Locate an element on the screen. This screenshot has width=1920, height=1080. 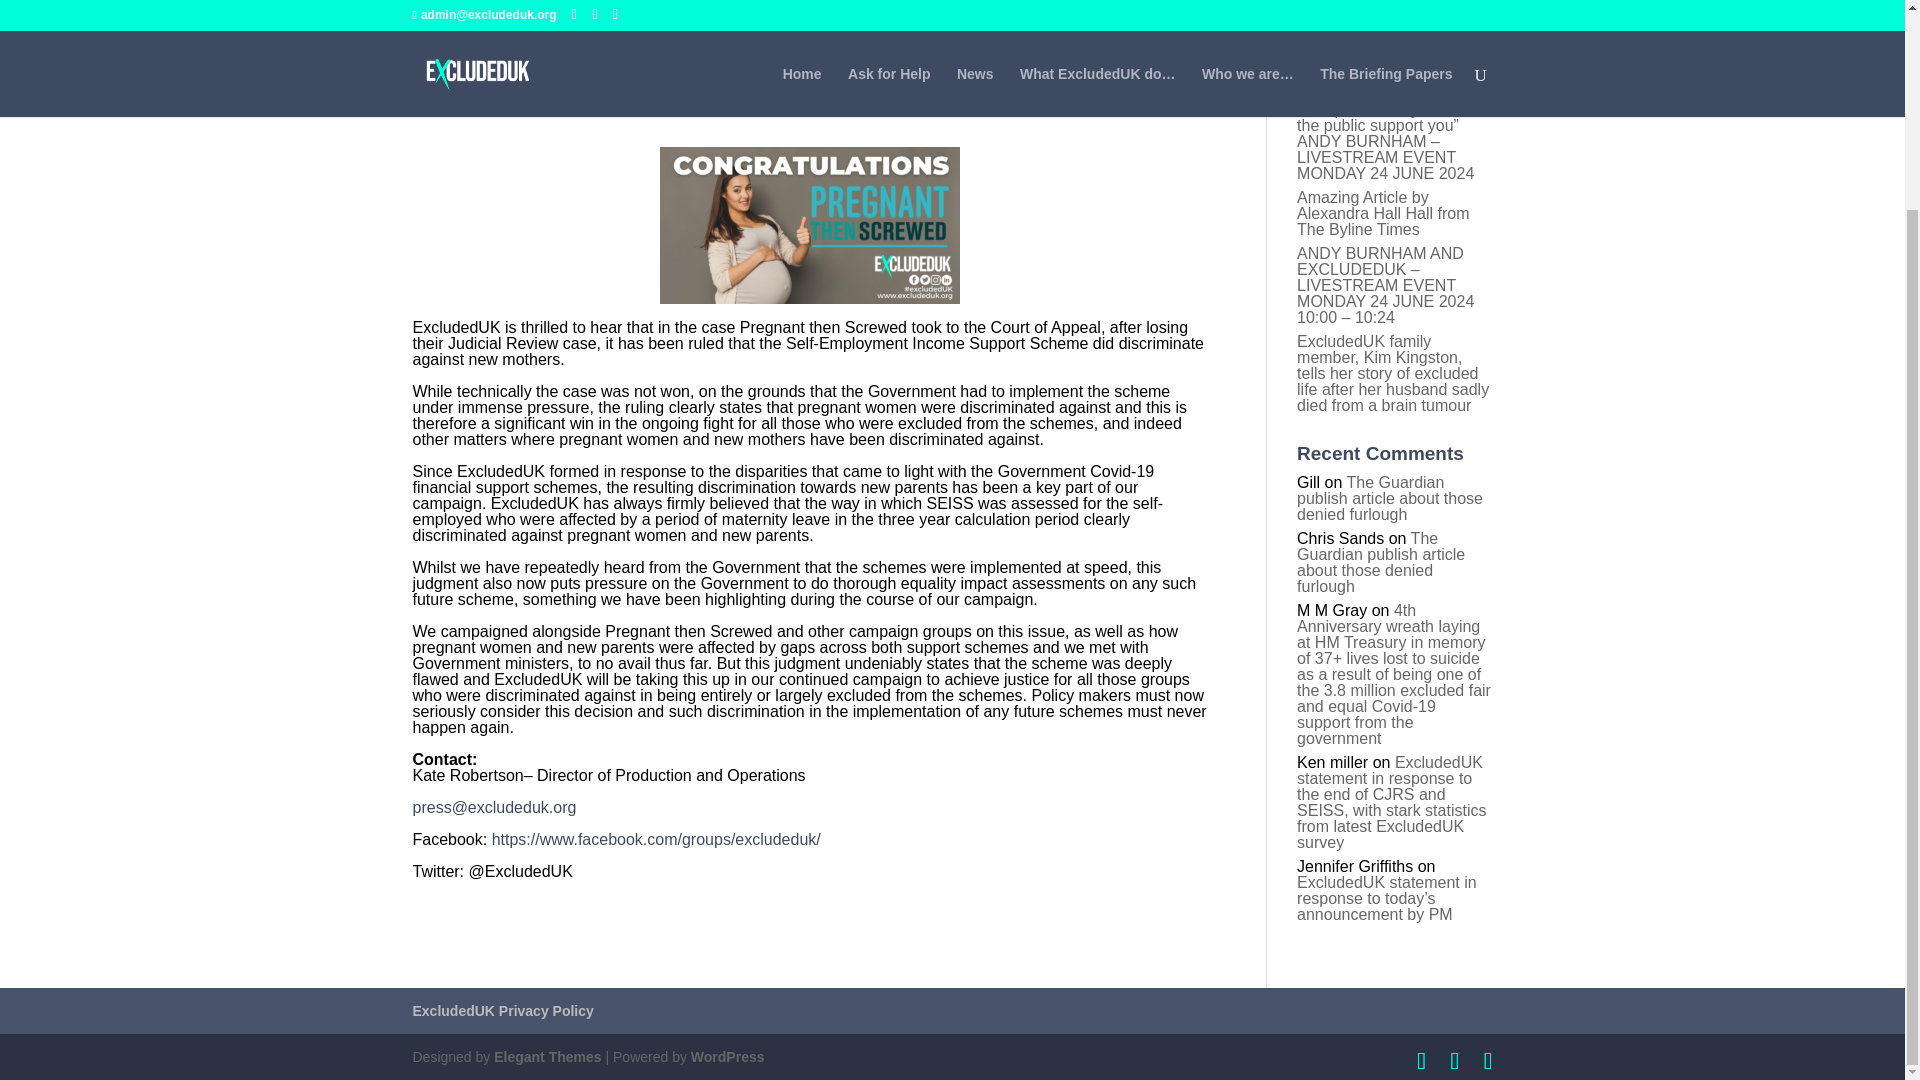
Press Releases is located at coordinates (688, 88).